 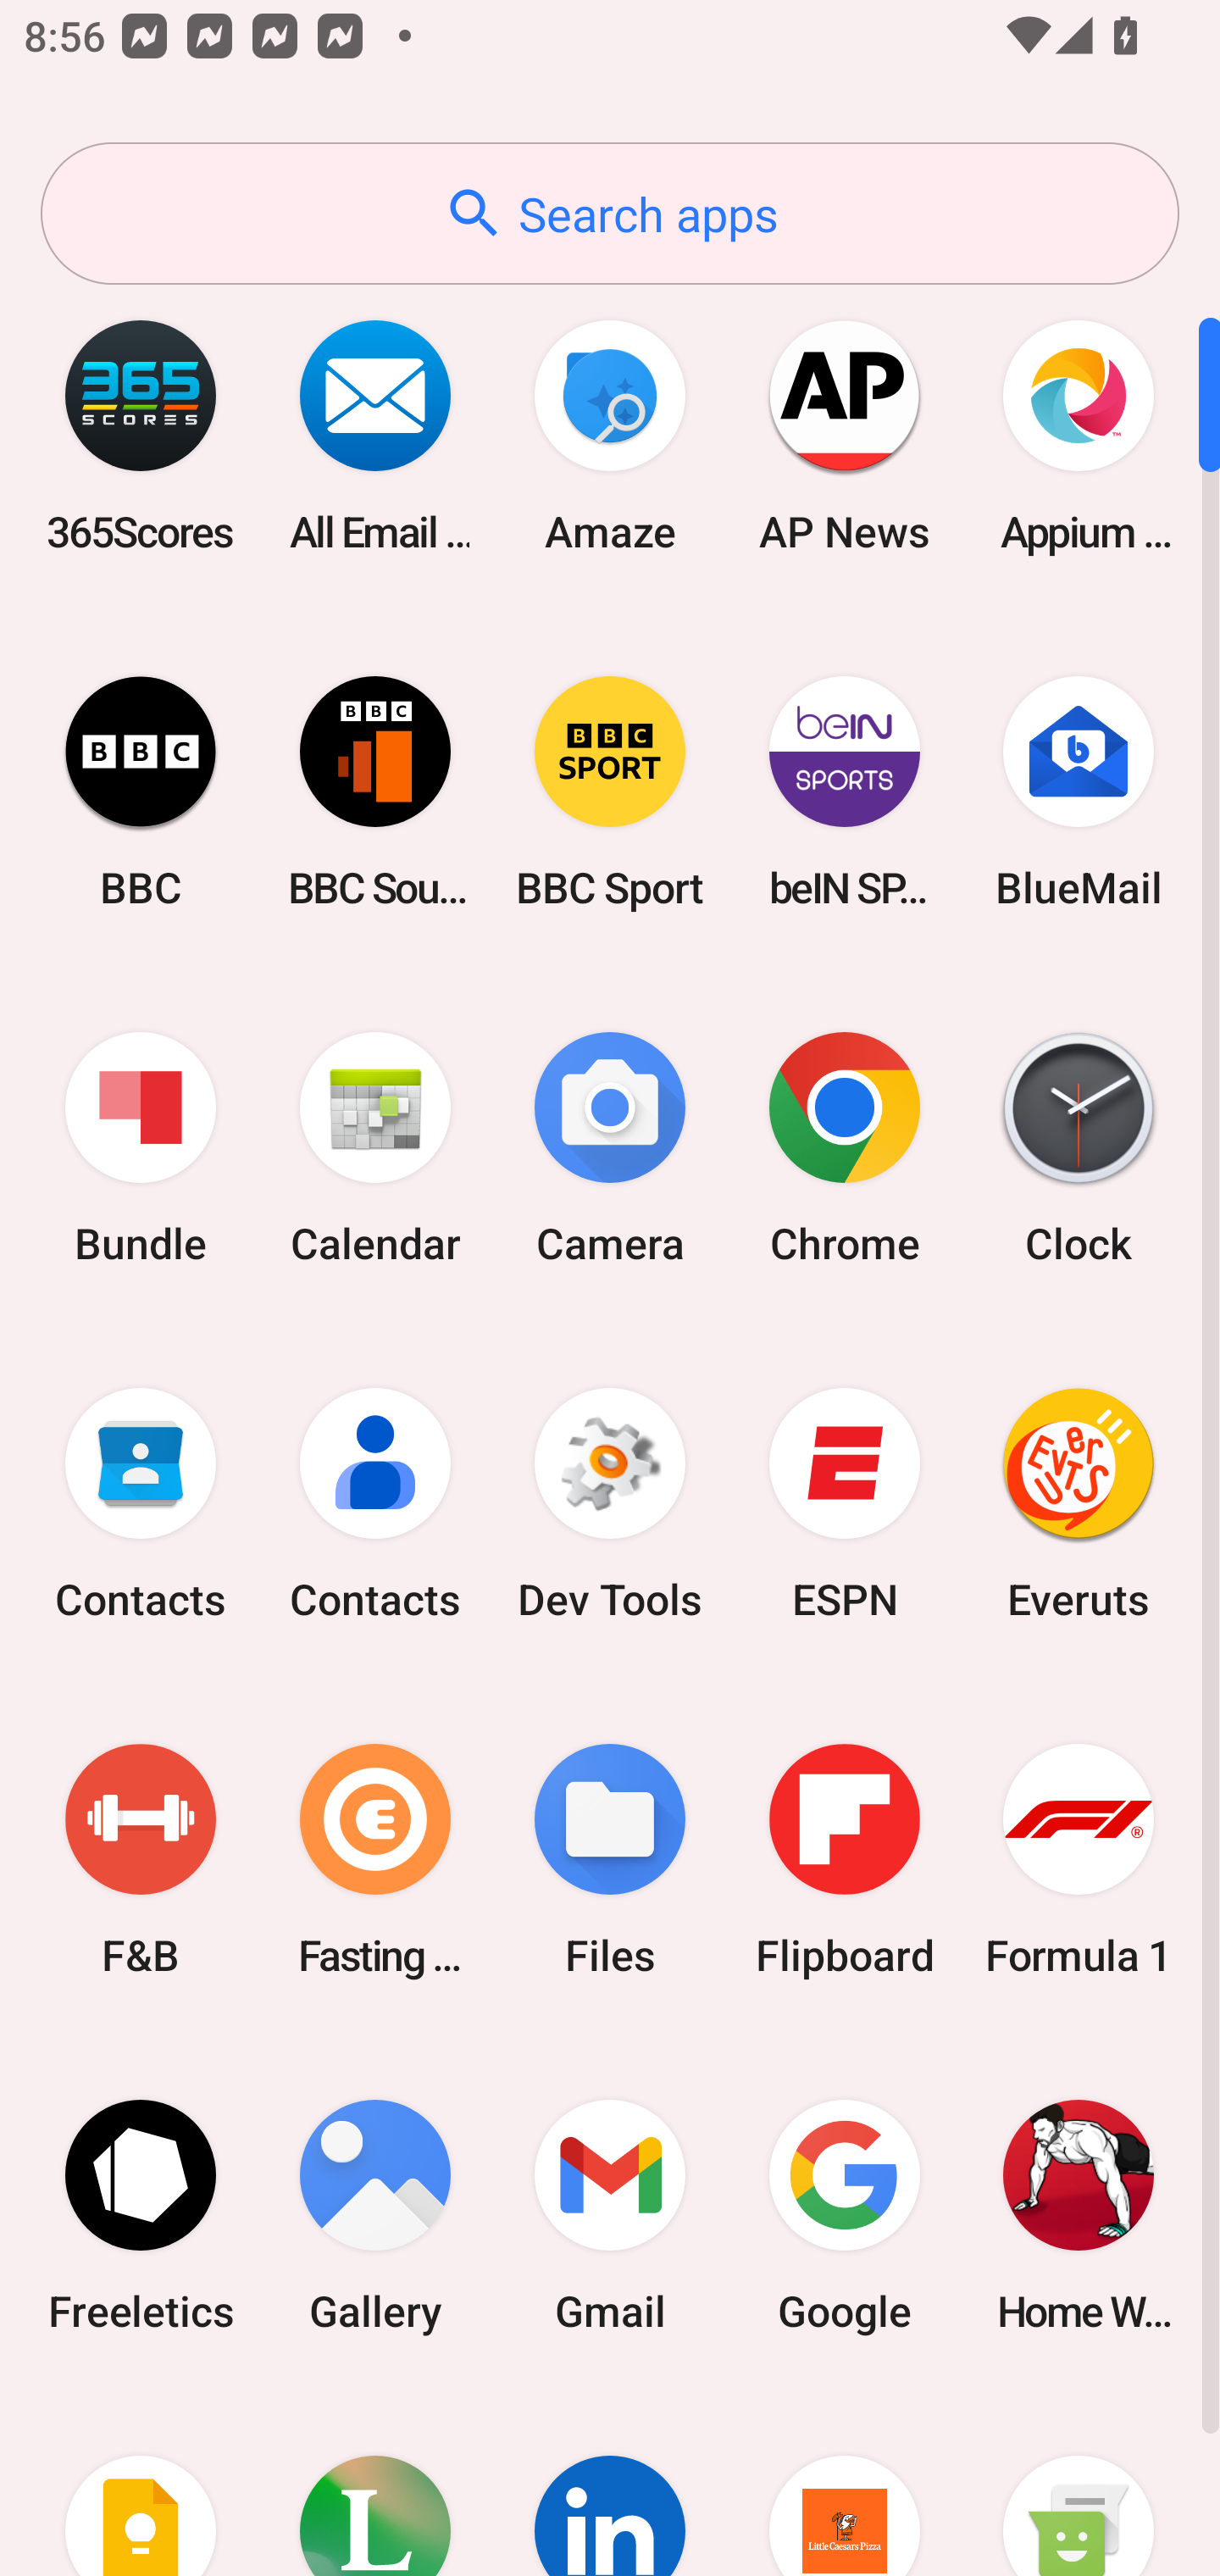 What do you see at coordinates (610, 2215) in the screenshot?
I see `Gmail` at bounding box center [610, 2215].